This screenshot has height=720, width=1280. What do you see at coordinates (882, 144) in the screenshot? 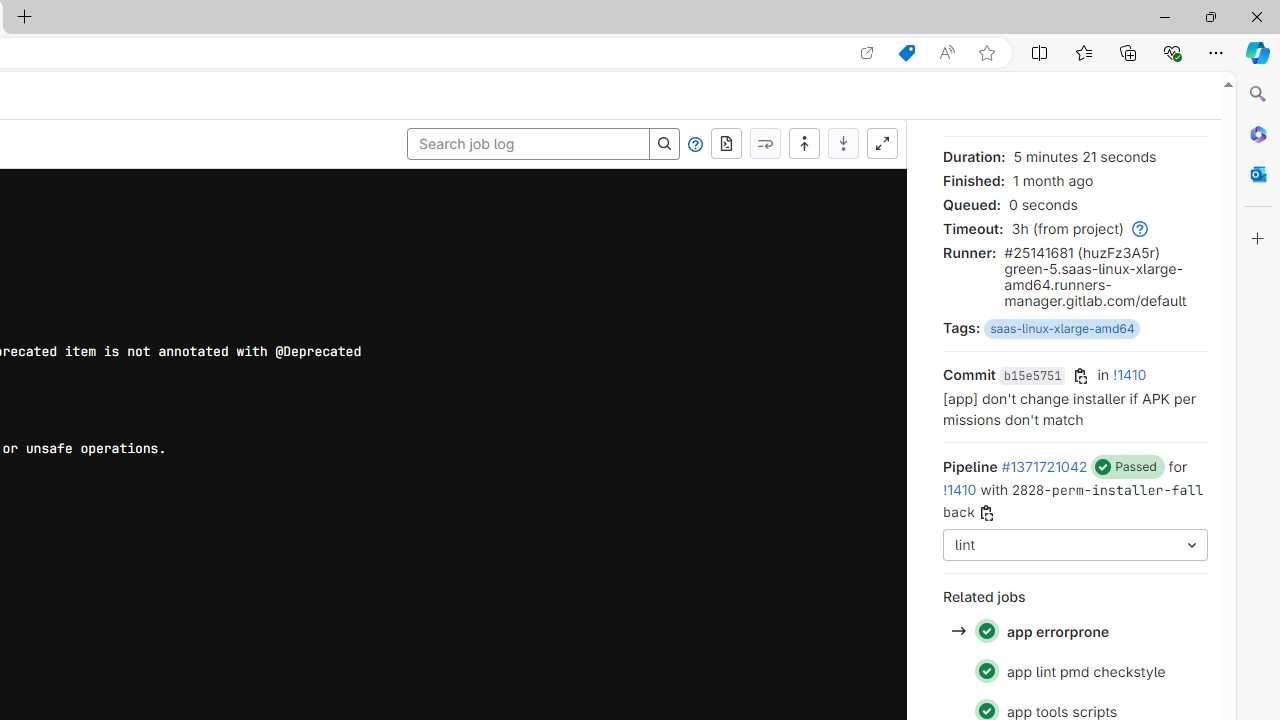
I see `Show full screen` at bounding box center [882, 144].